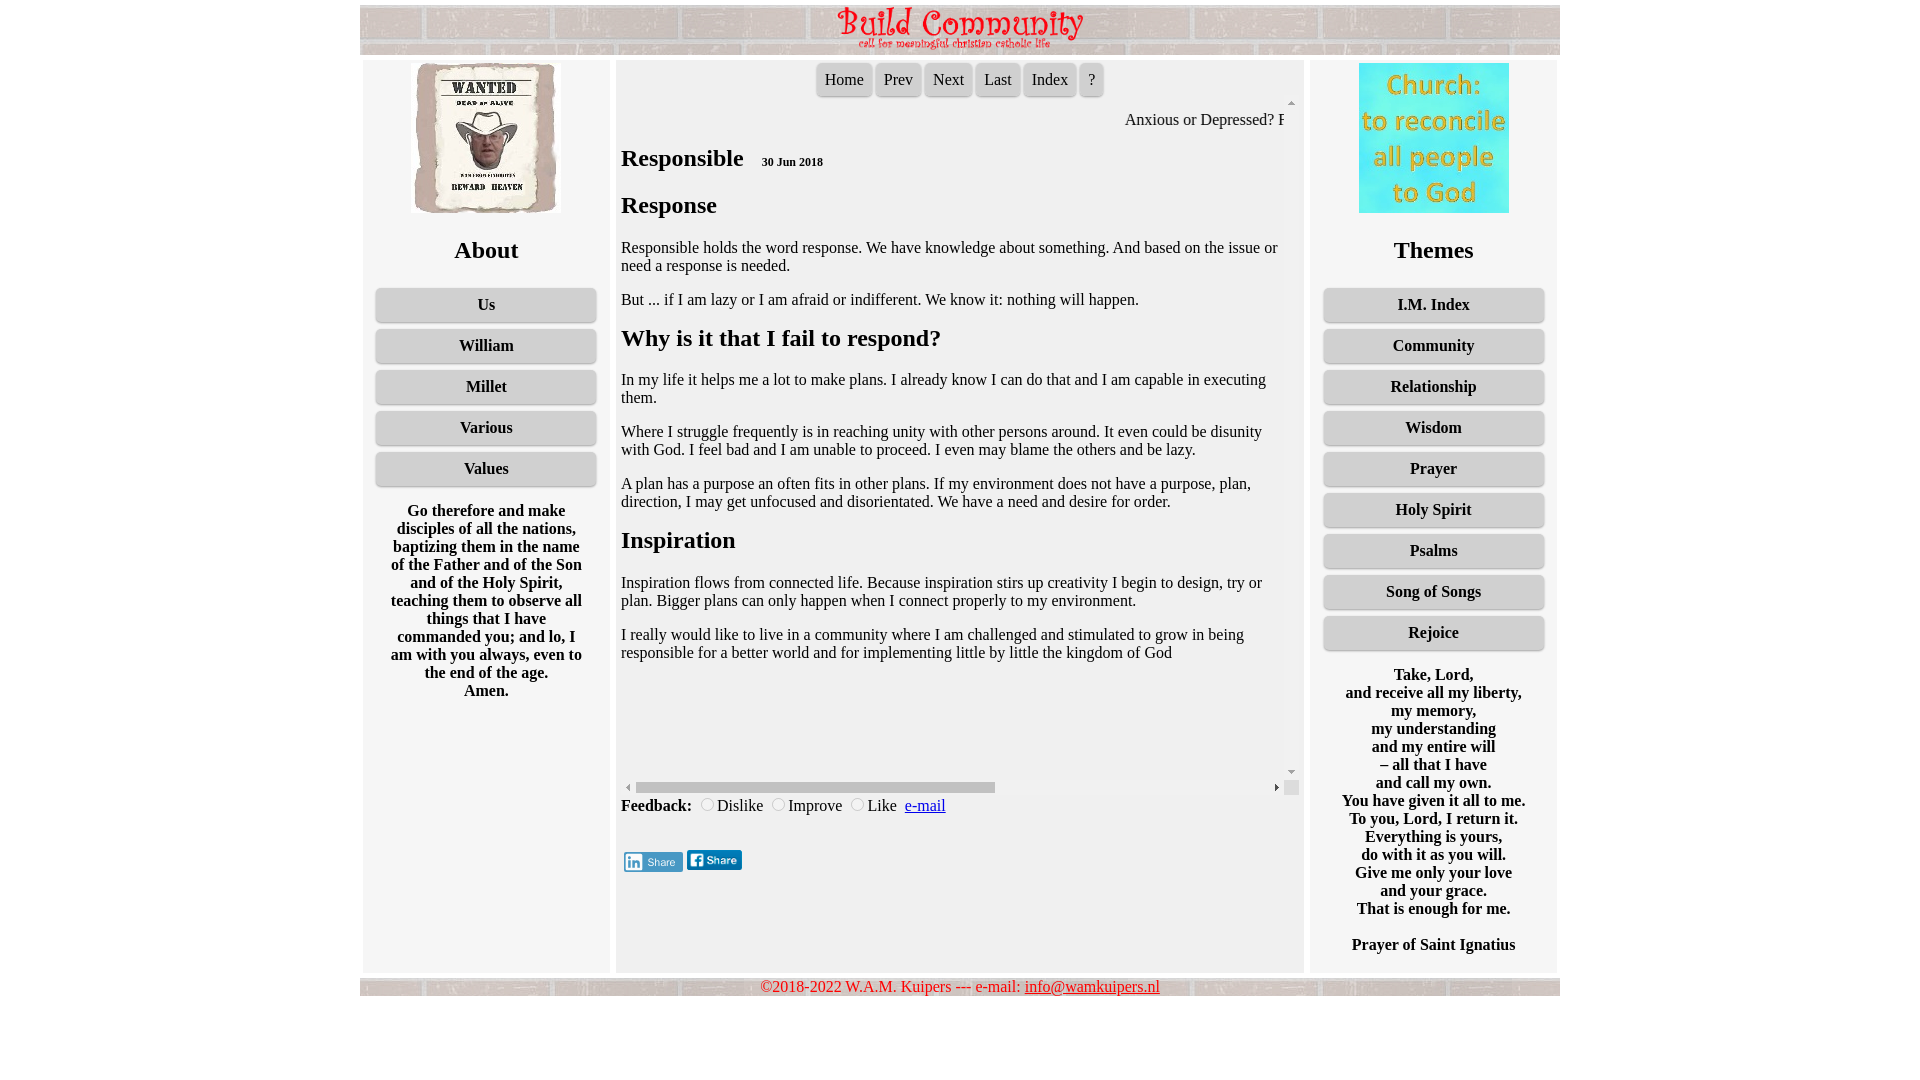 The image size is (1920, 1080). Describe the element at coordinates (486, 428) in the screenshot. I see `Various` at that location.